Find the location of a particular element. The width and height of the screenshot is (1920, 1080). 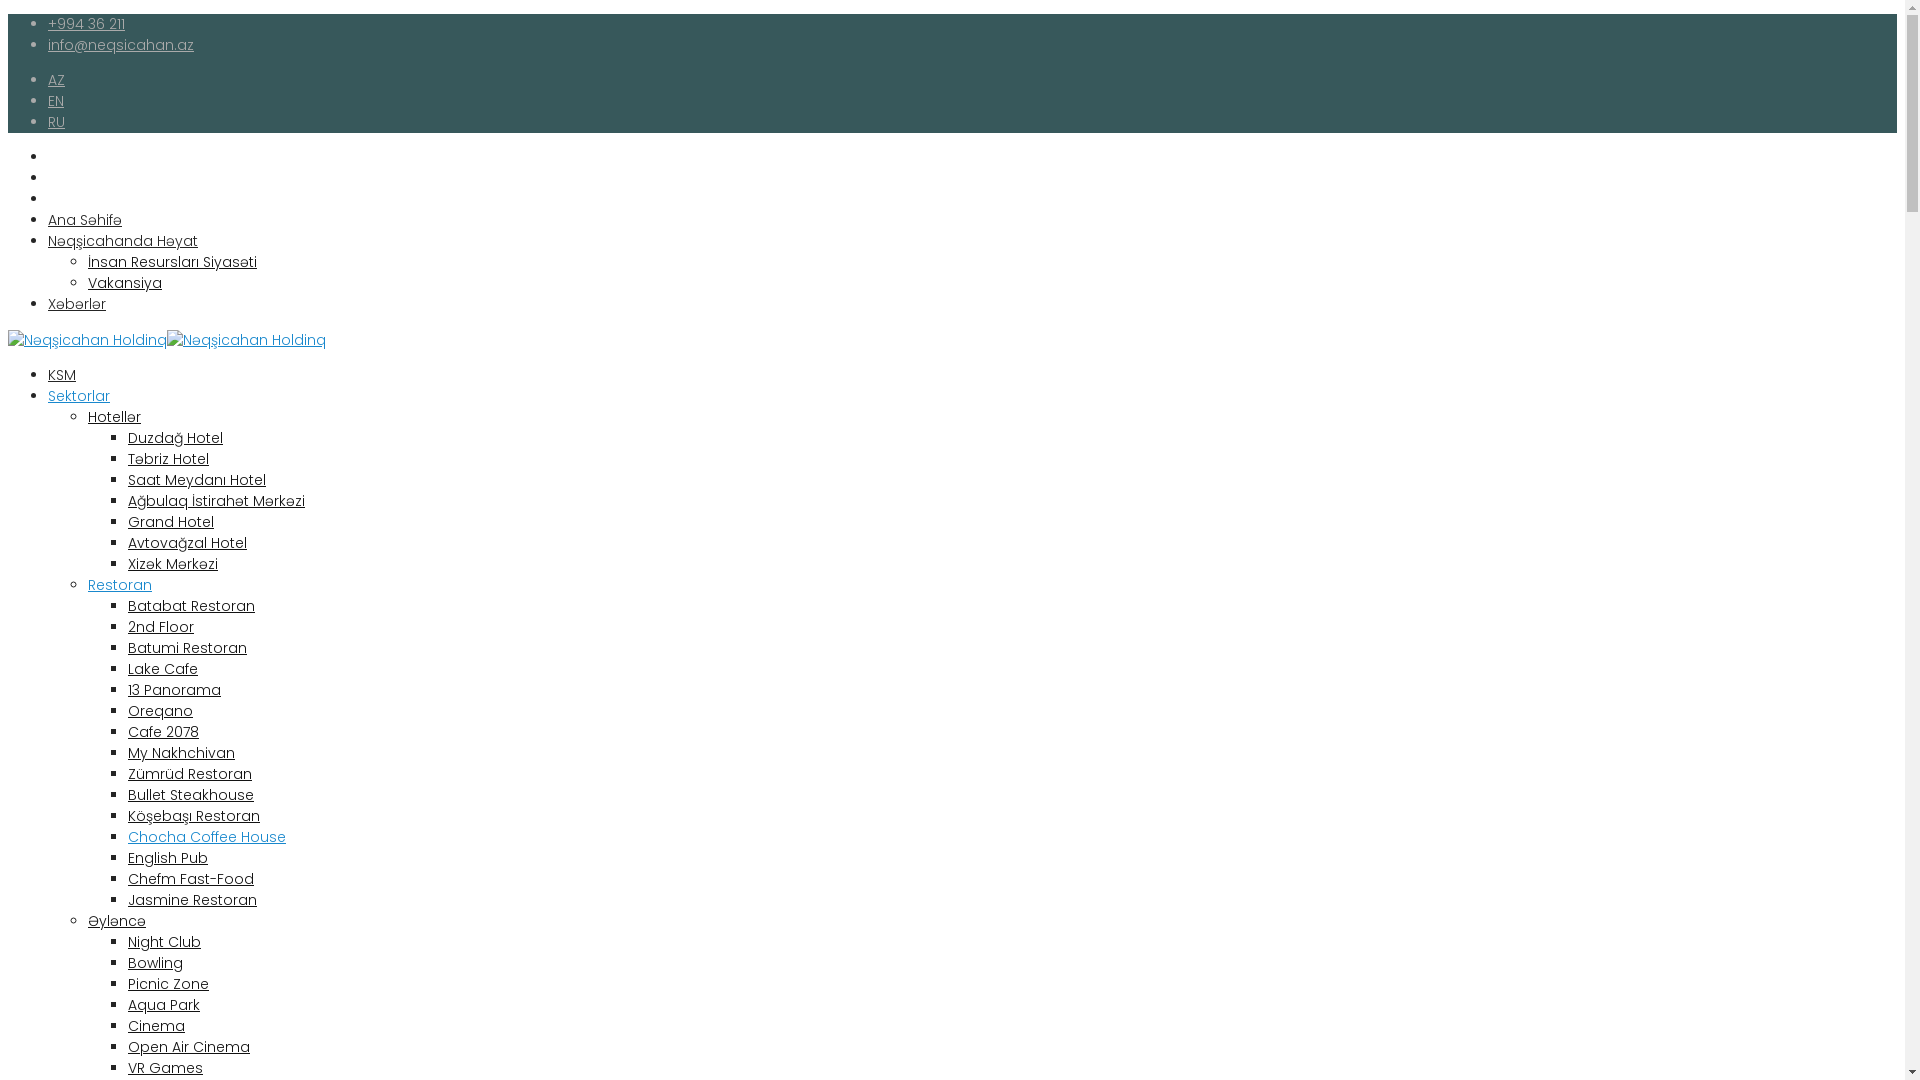

English Pub is located at coordinates (168, 858).